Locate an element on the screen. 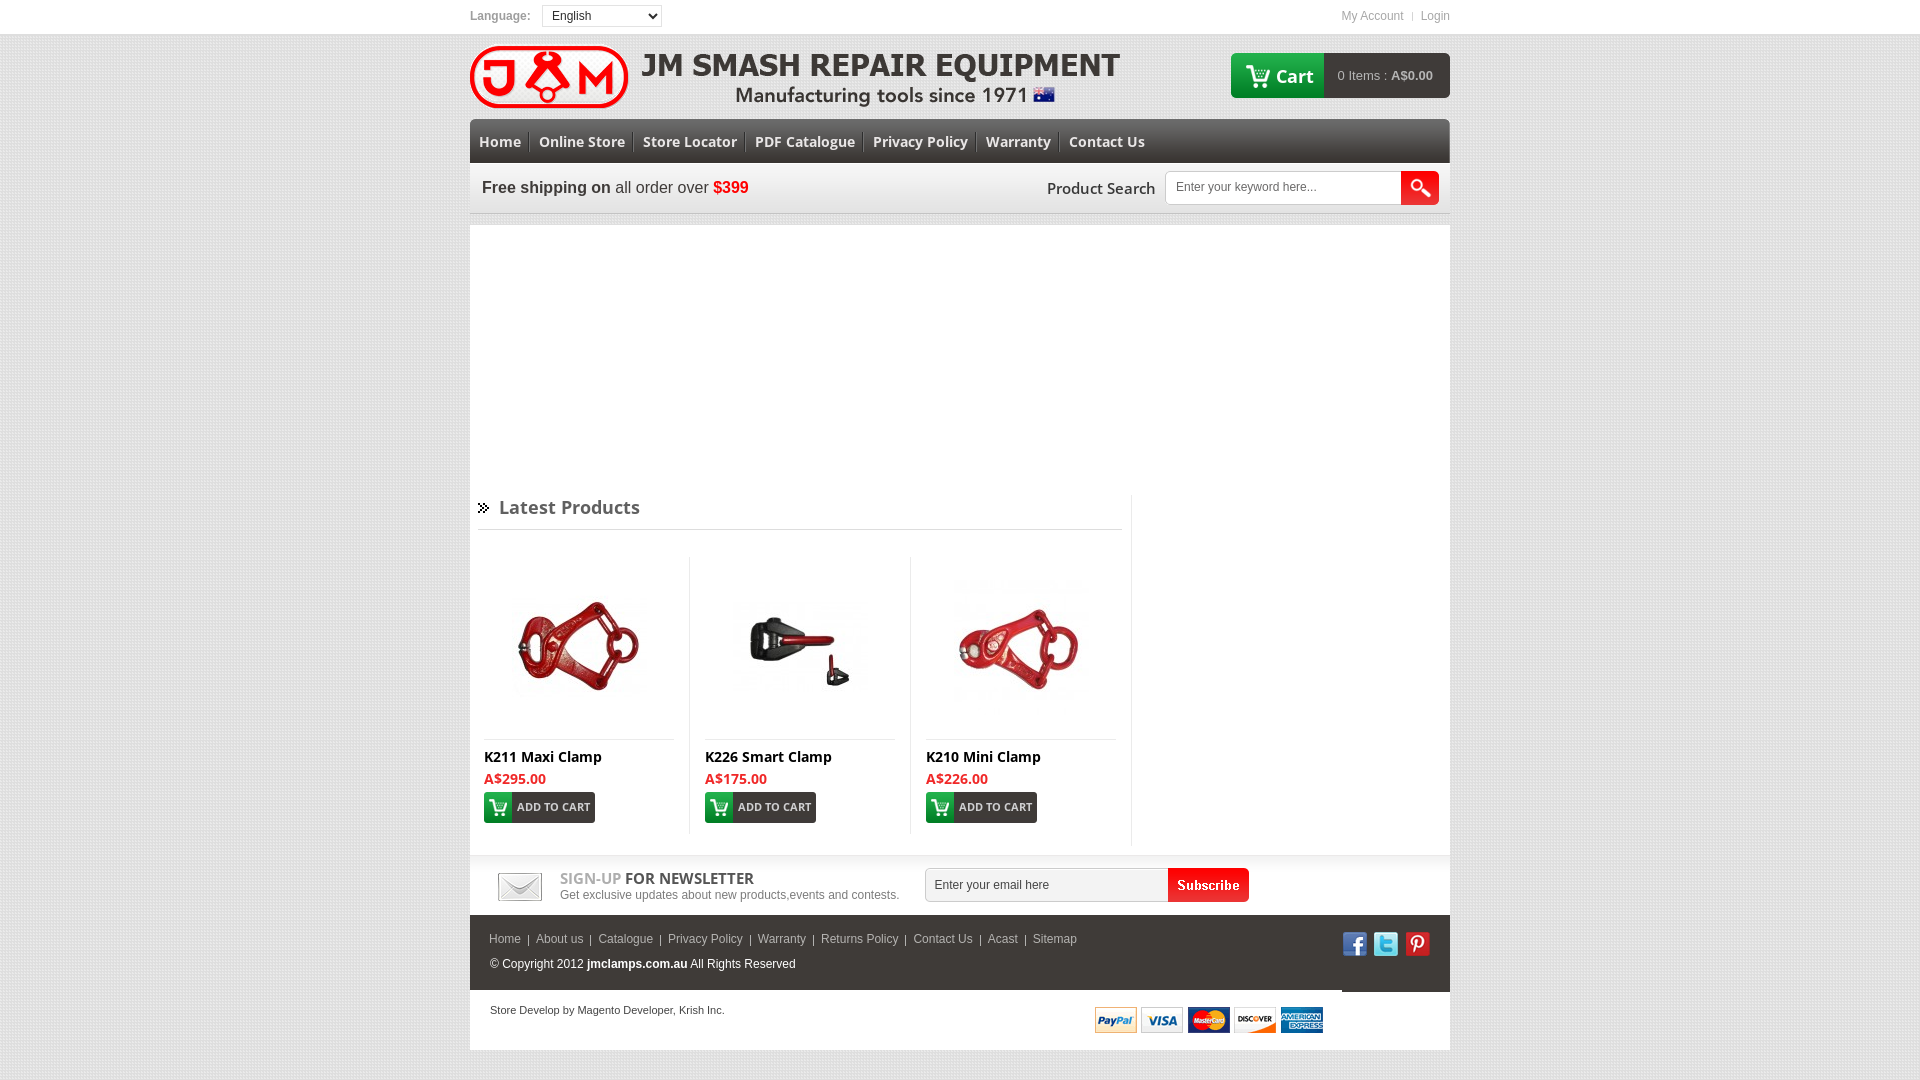 Image resolution: width=1920 pixels, height=1080 pixels. Warranty is located at coordinates (782, 939).